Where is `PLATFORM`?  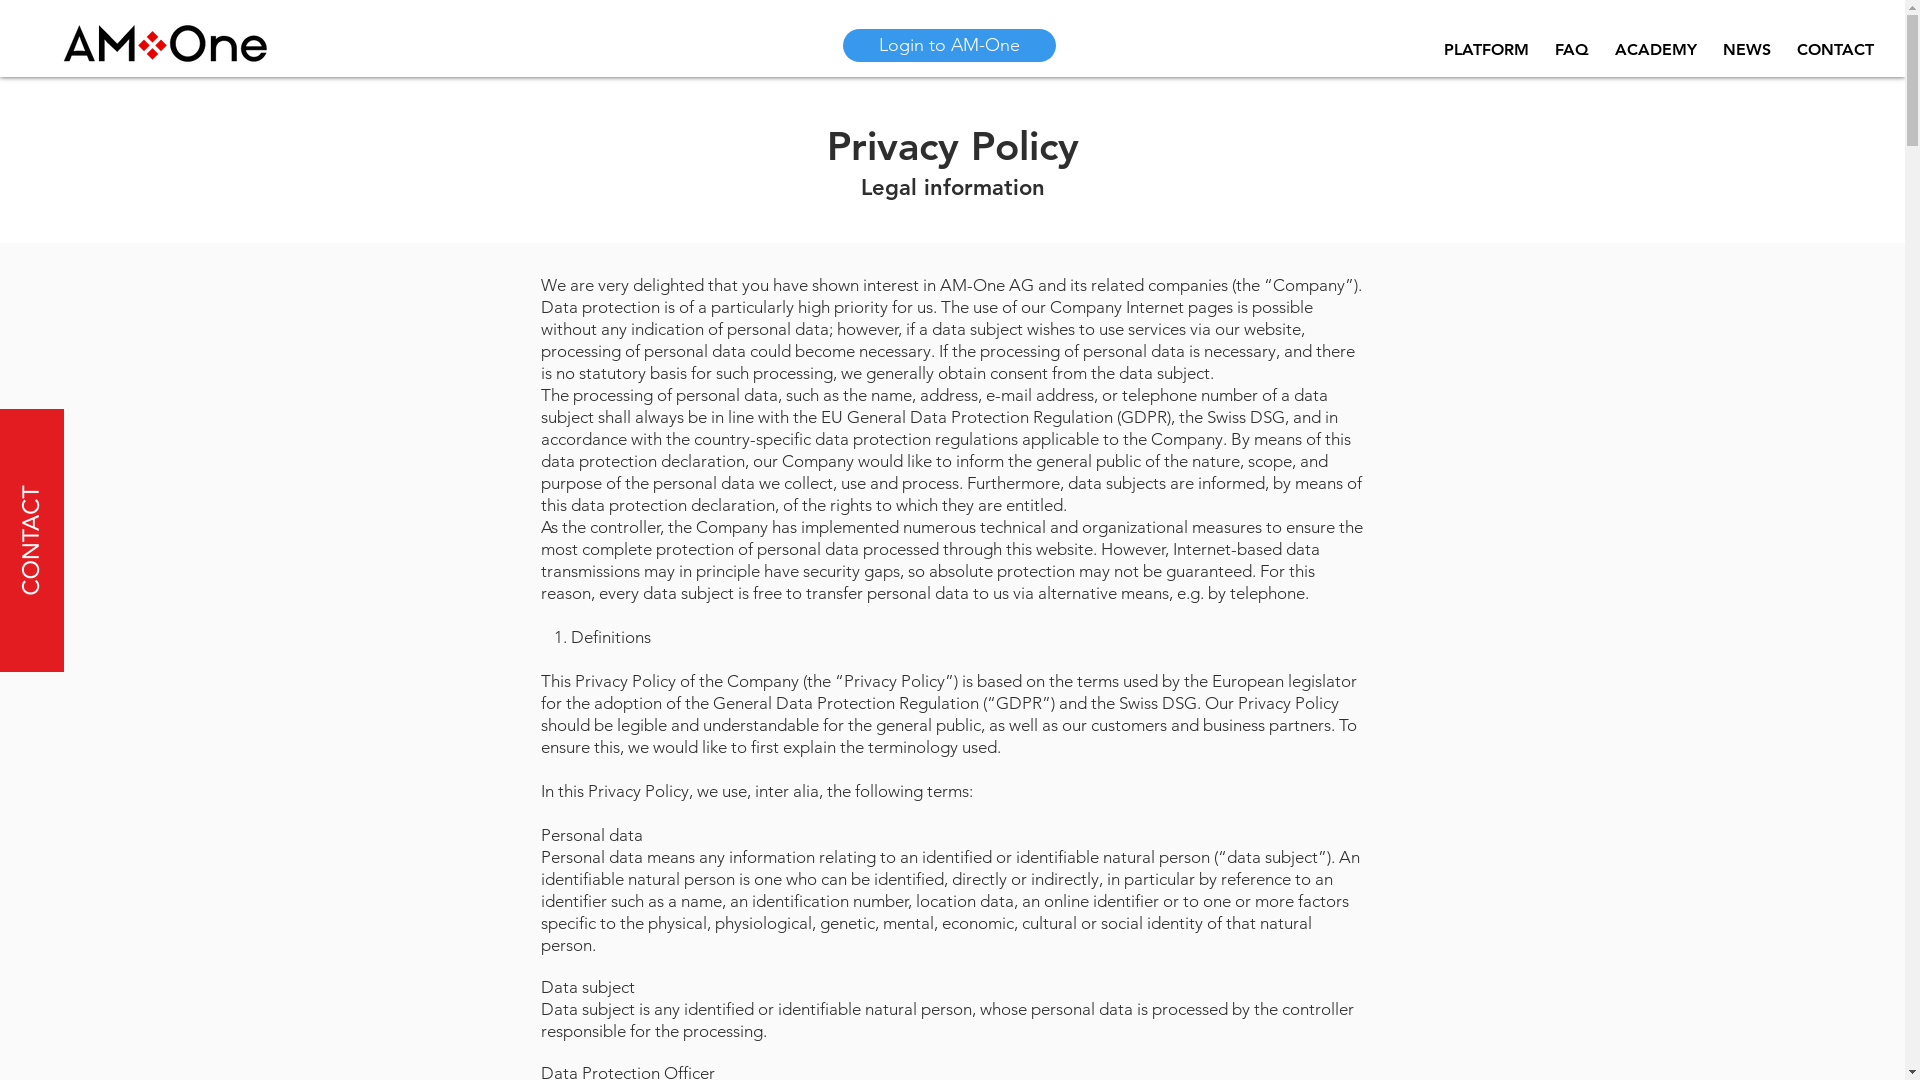 PLATFORM is located at coordinates (1486, 50).